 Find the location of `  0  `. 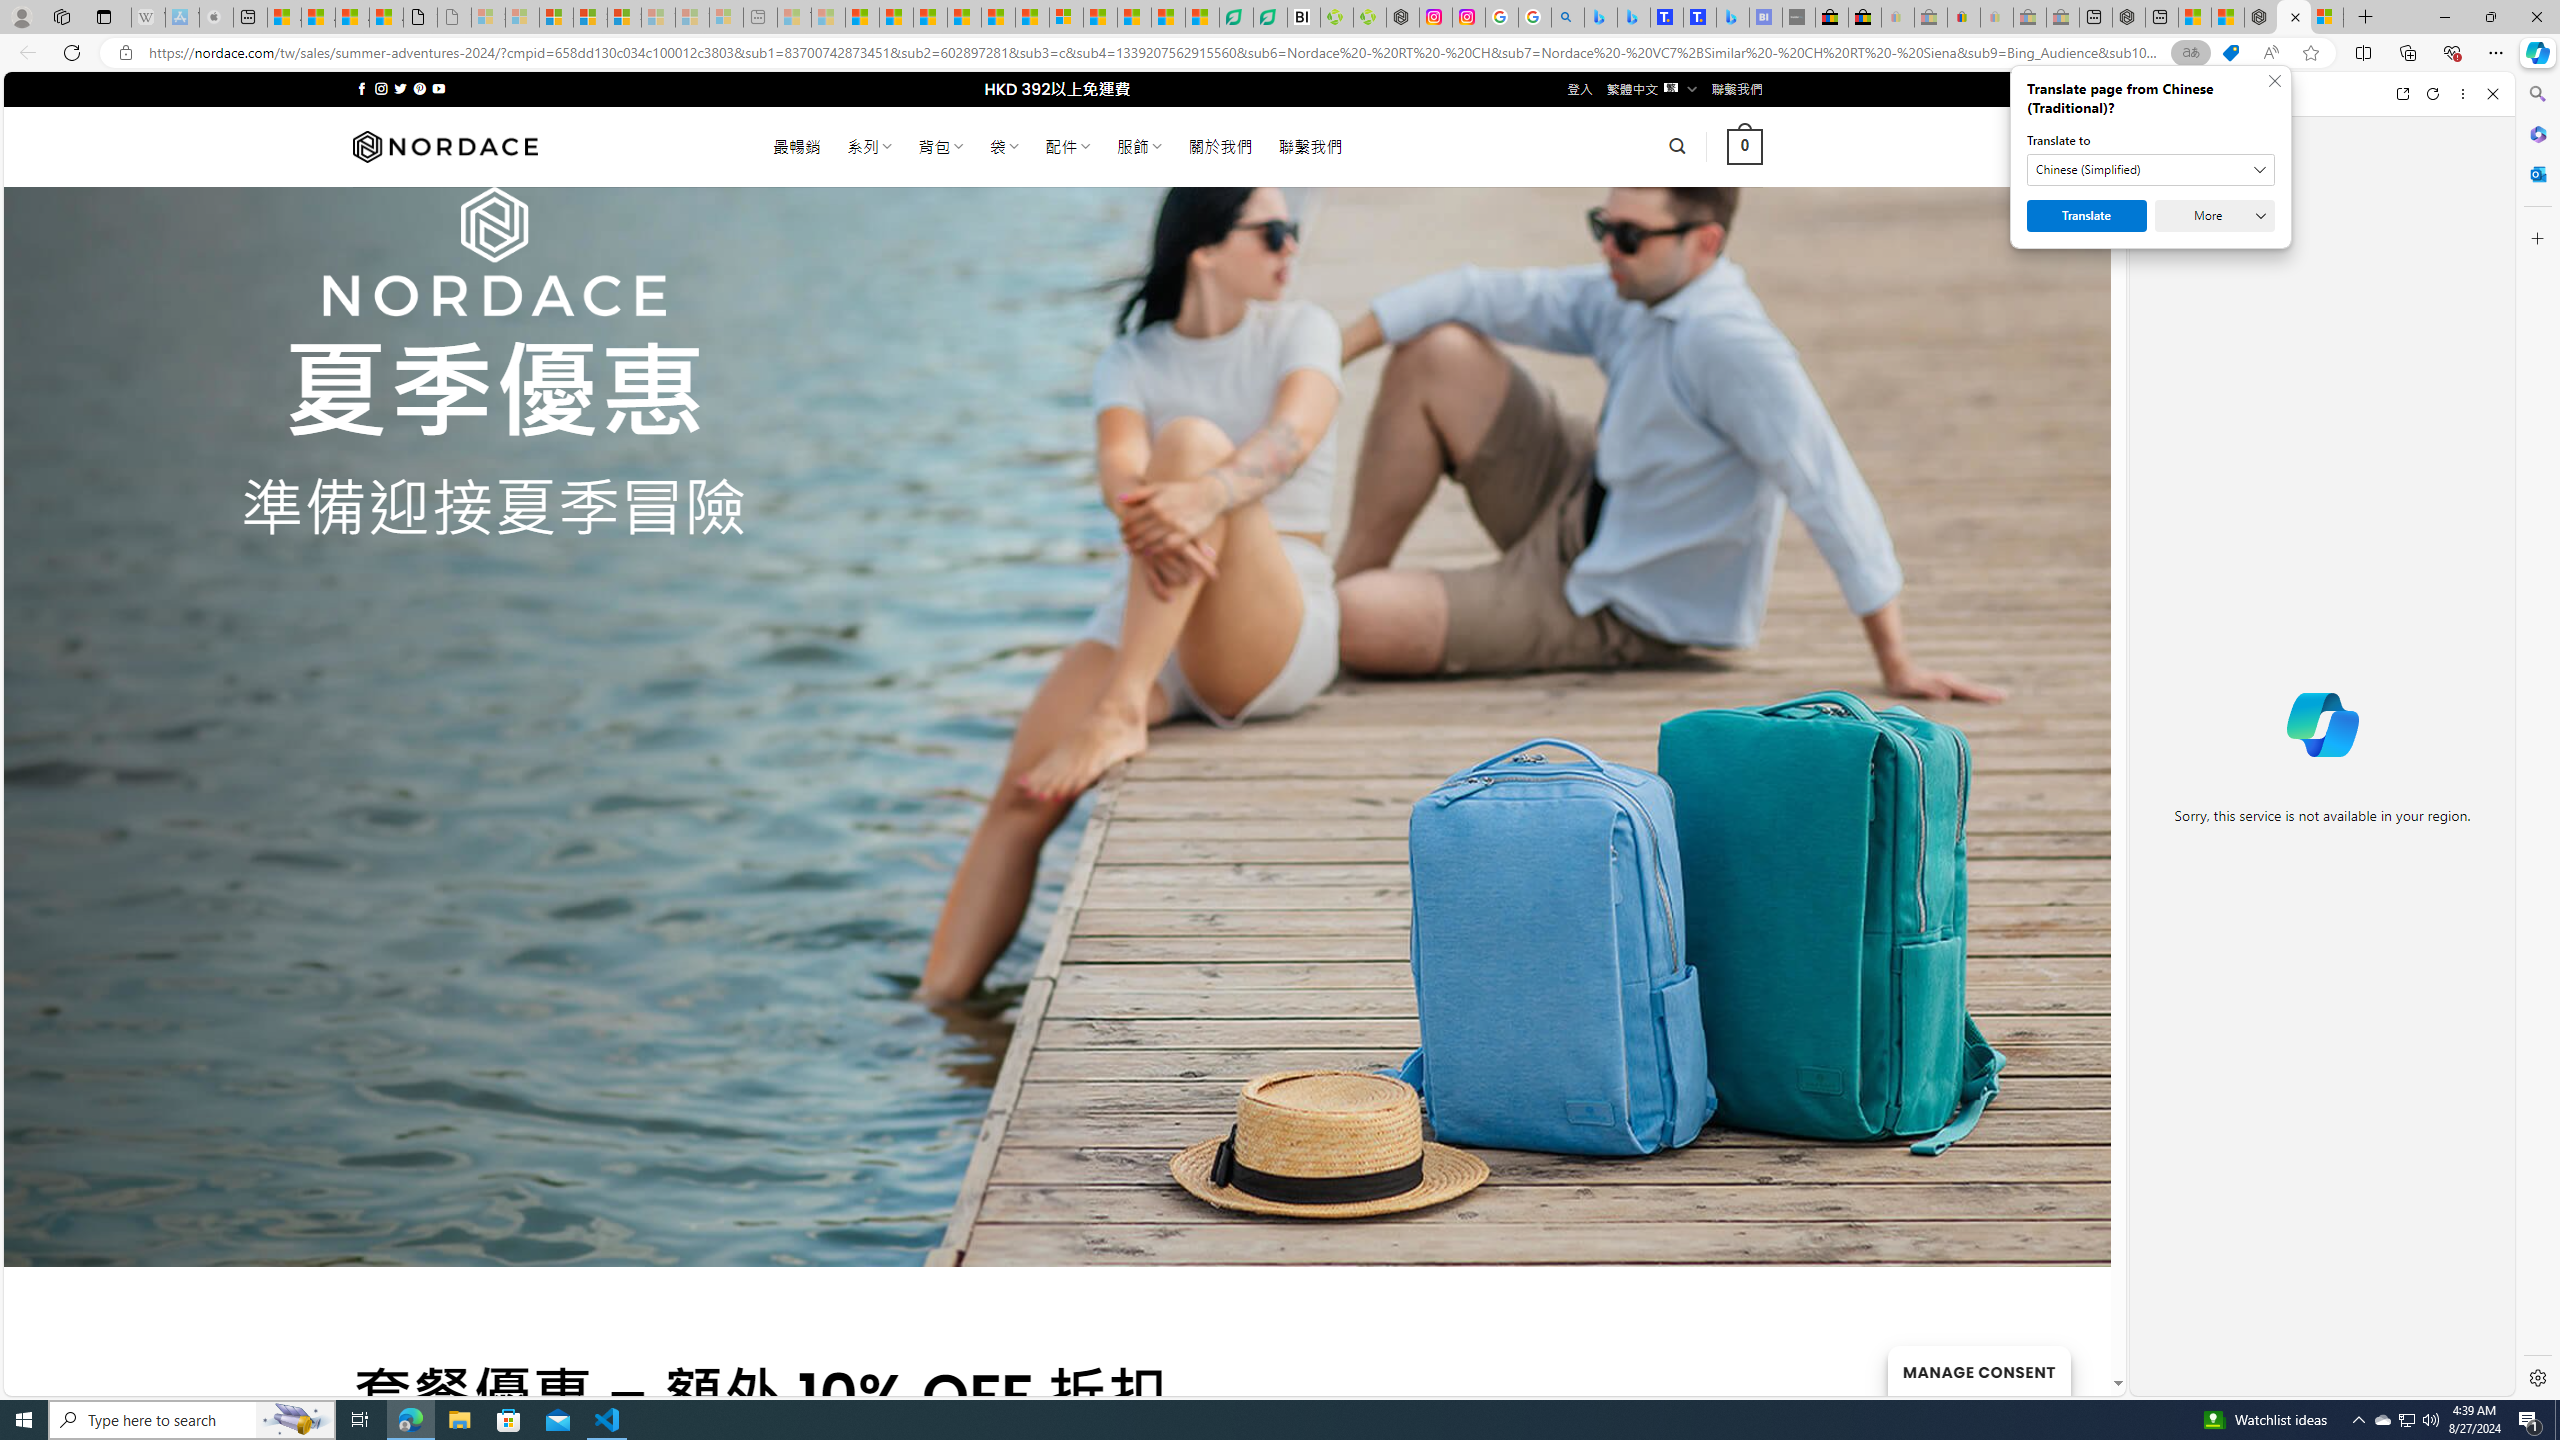

  0   is located at coordinates (1746, 146).